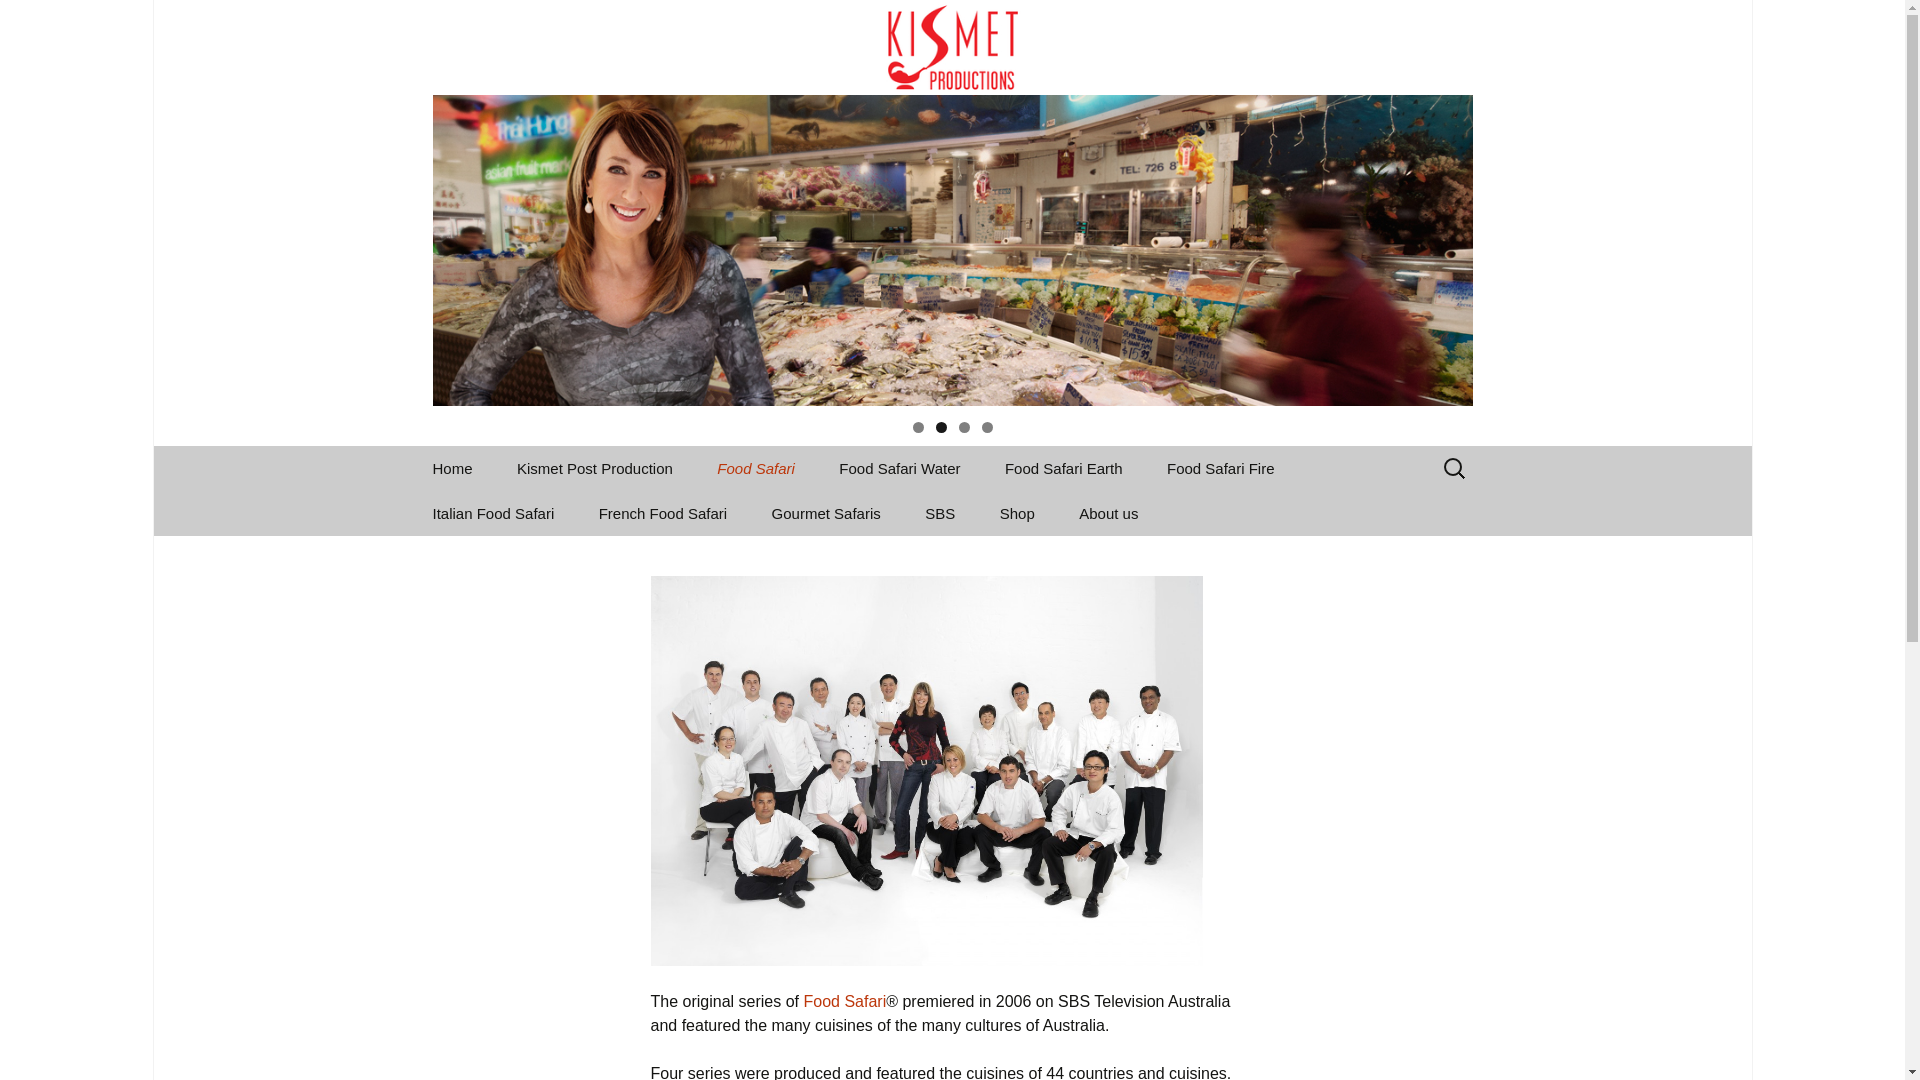 The image size is (1920, 1080). I want to click on 1
2
3
4, so click(952, 203).